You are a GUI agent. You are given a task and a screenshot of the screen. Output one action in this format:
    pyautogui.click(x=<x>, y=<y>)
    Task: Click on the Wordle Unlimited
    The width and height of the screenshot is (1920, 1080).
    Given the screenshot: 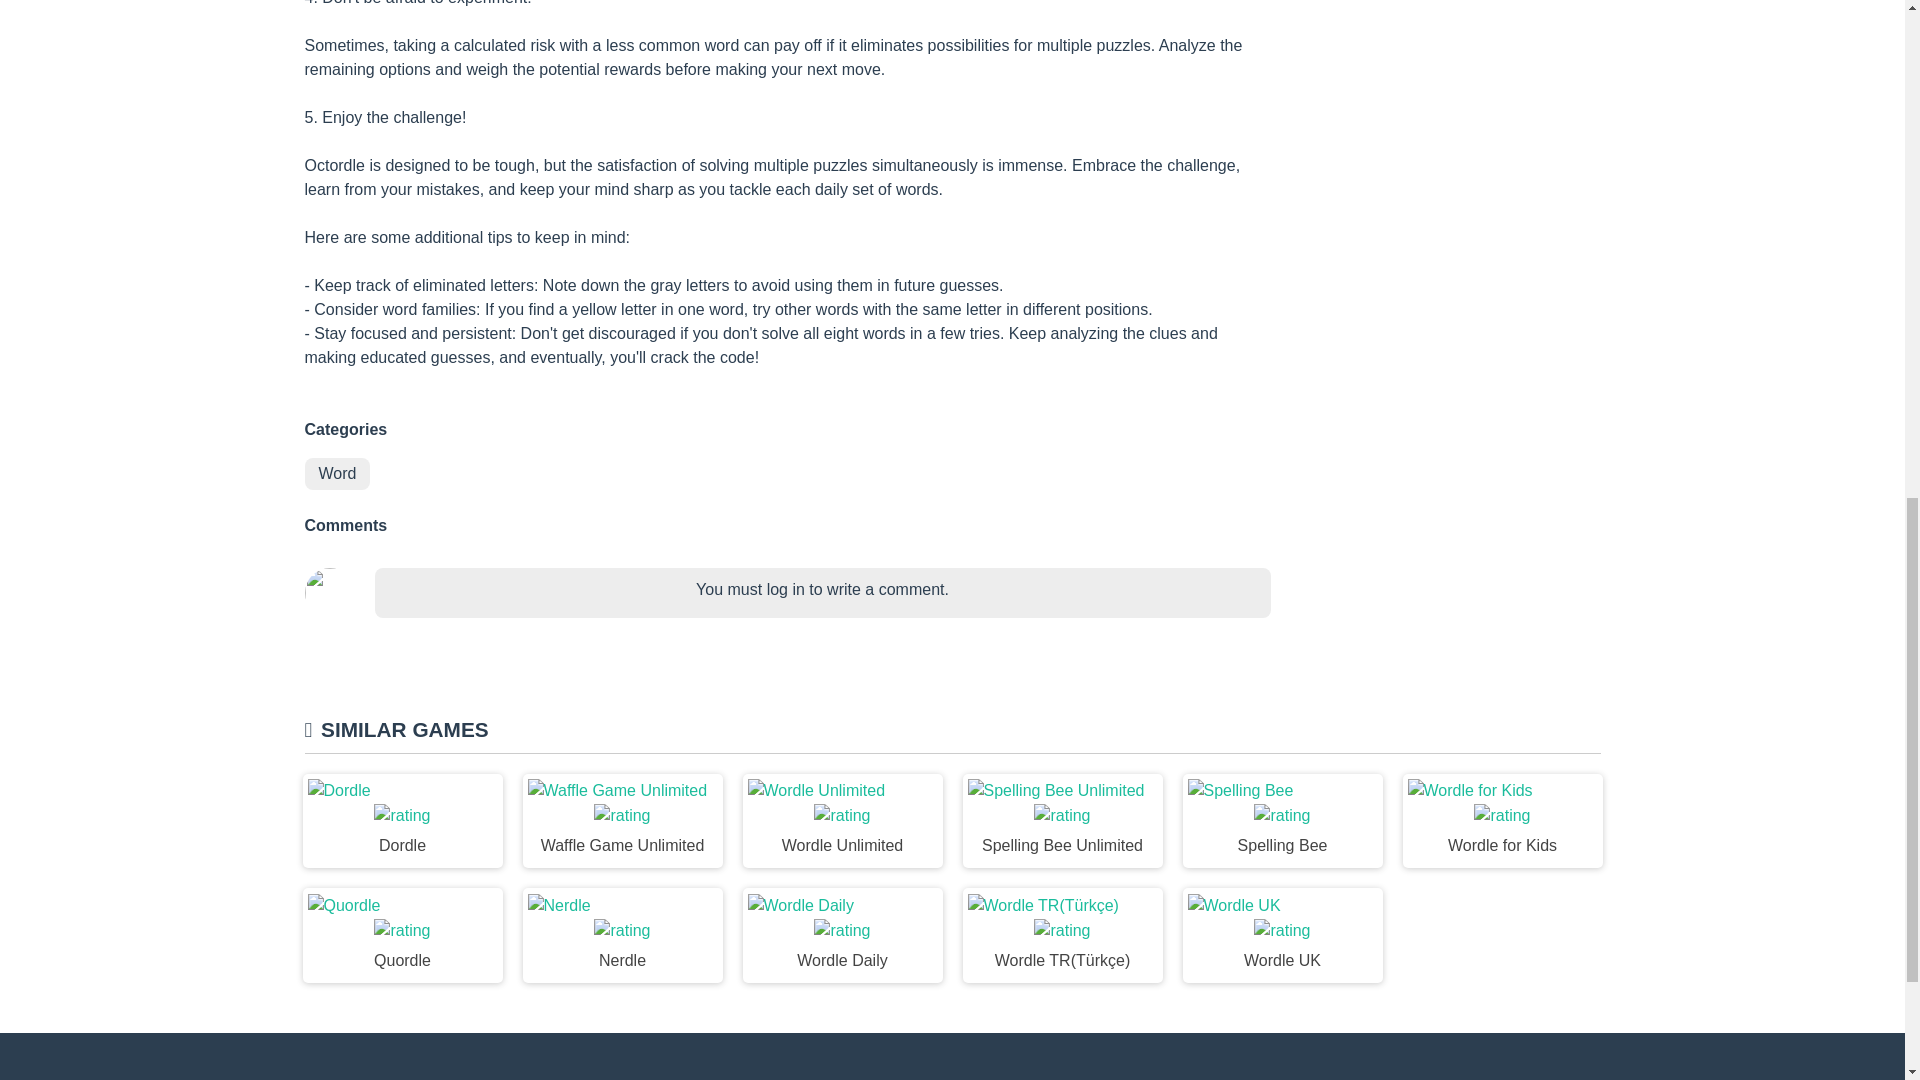 What is the action you would take?
    pyautogui.click(x=842, y=822)
    